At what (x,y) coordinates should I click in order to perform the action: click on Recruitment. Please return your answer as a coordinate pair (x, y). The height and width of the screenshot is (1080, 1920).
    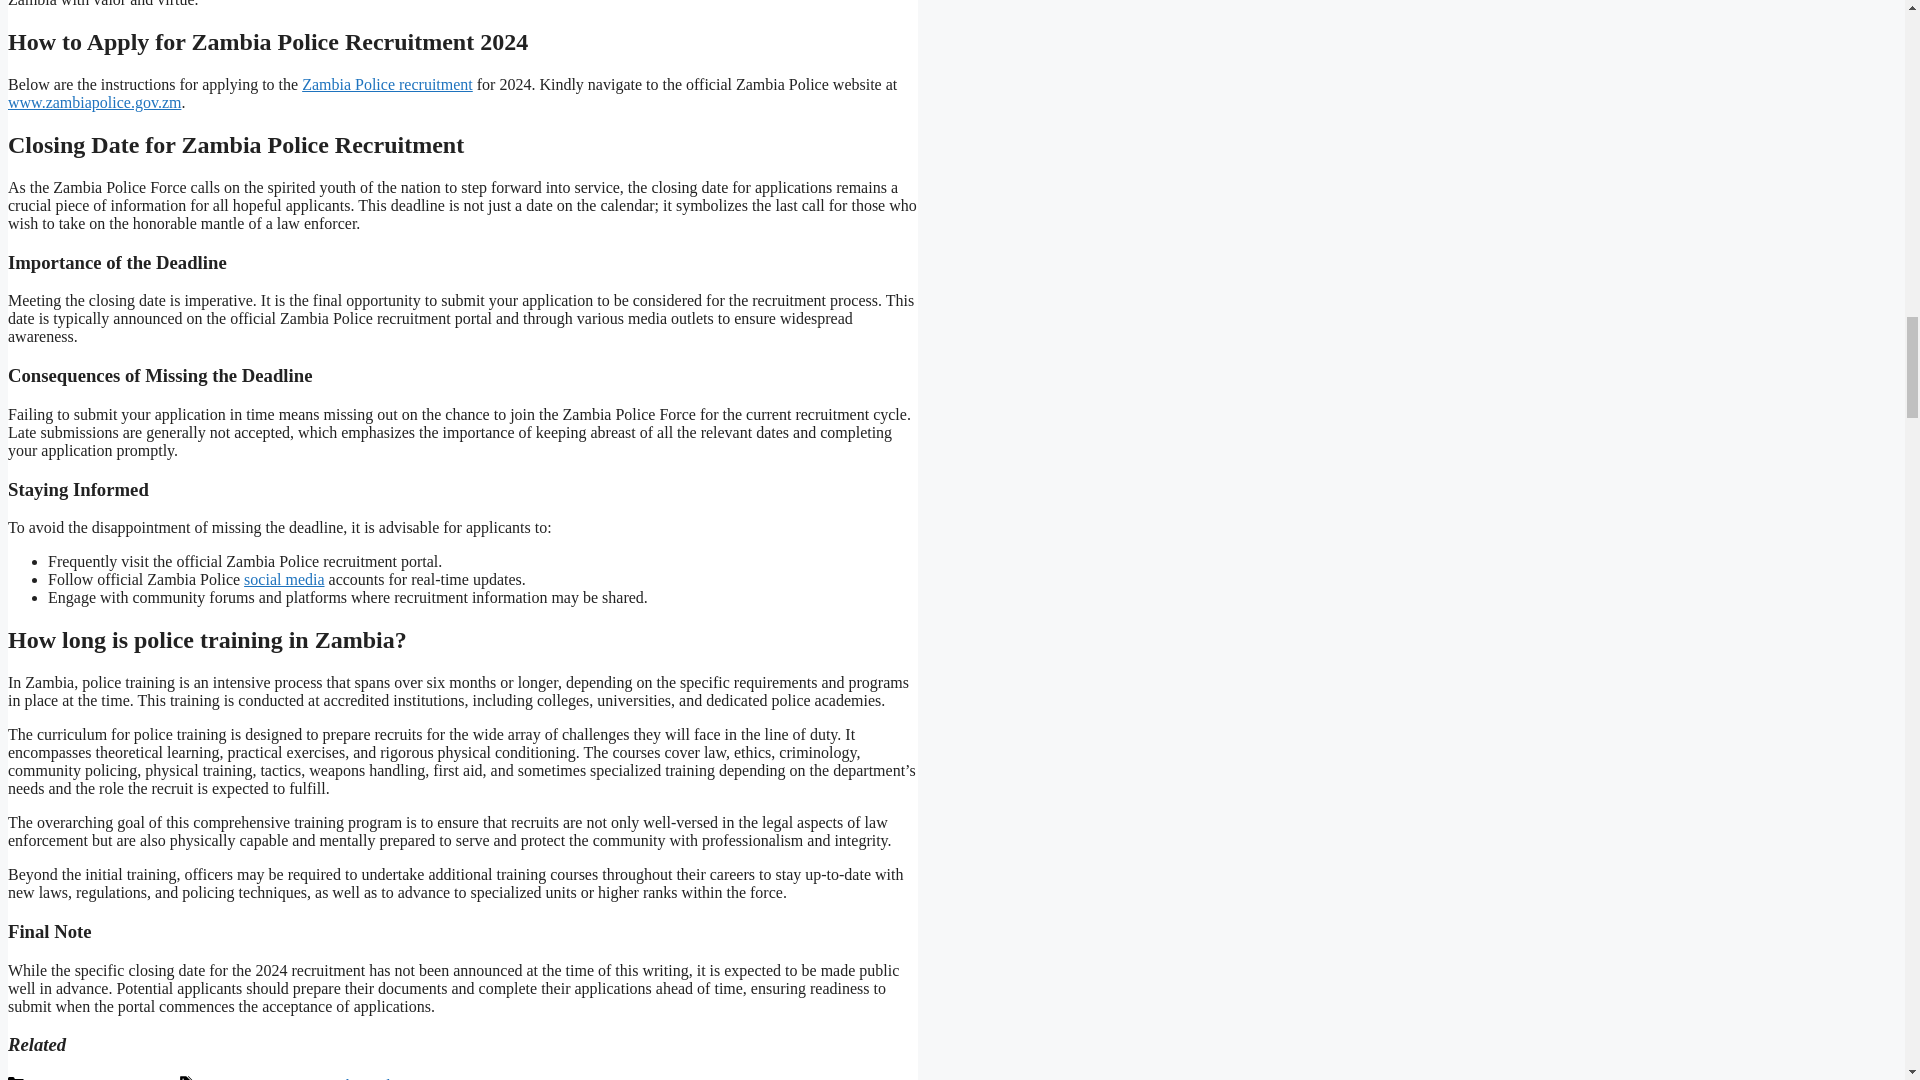
    Looking at the image, I should click on (135, 1078).